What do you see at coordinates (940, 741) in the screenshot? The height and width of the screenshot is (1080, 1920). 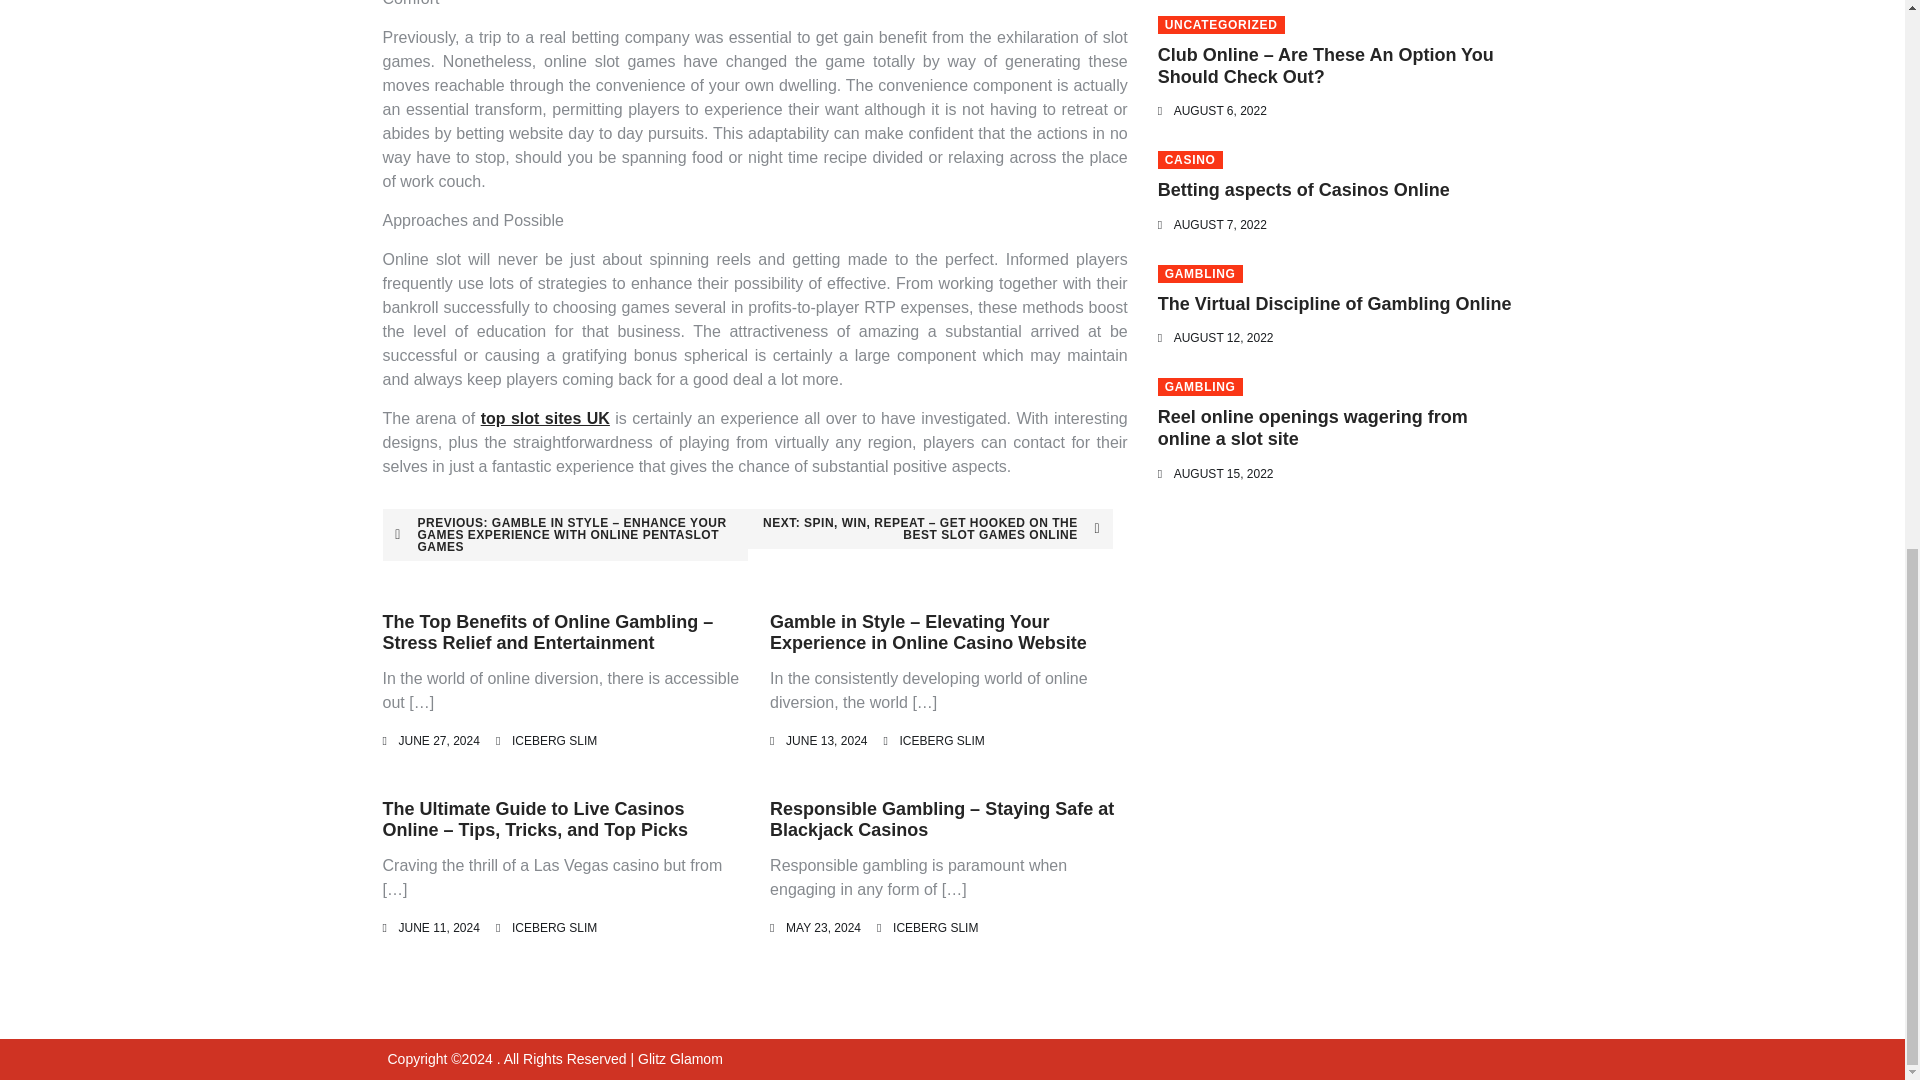 I see `ICEBERG SLIM` at bounding box center [940, 741].